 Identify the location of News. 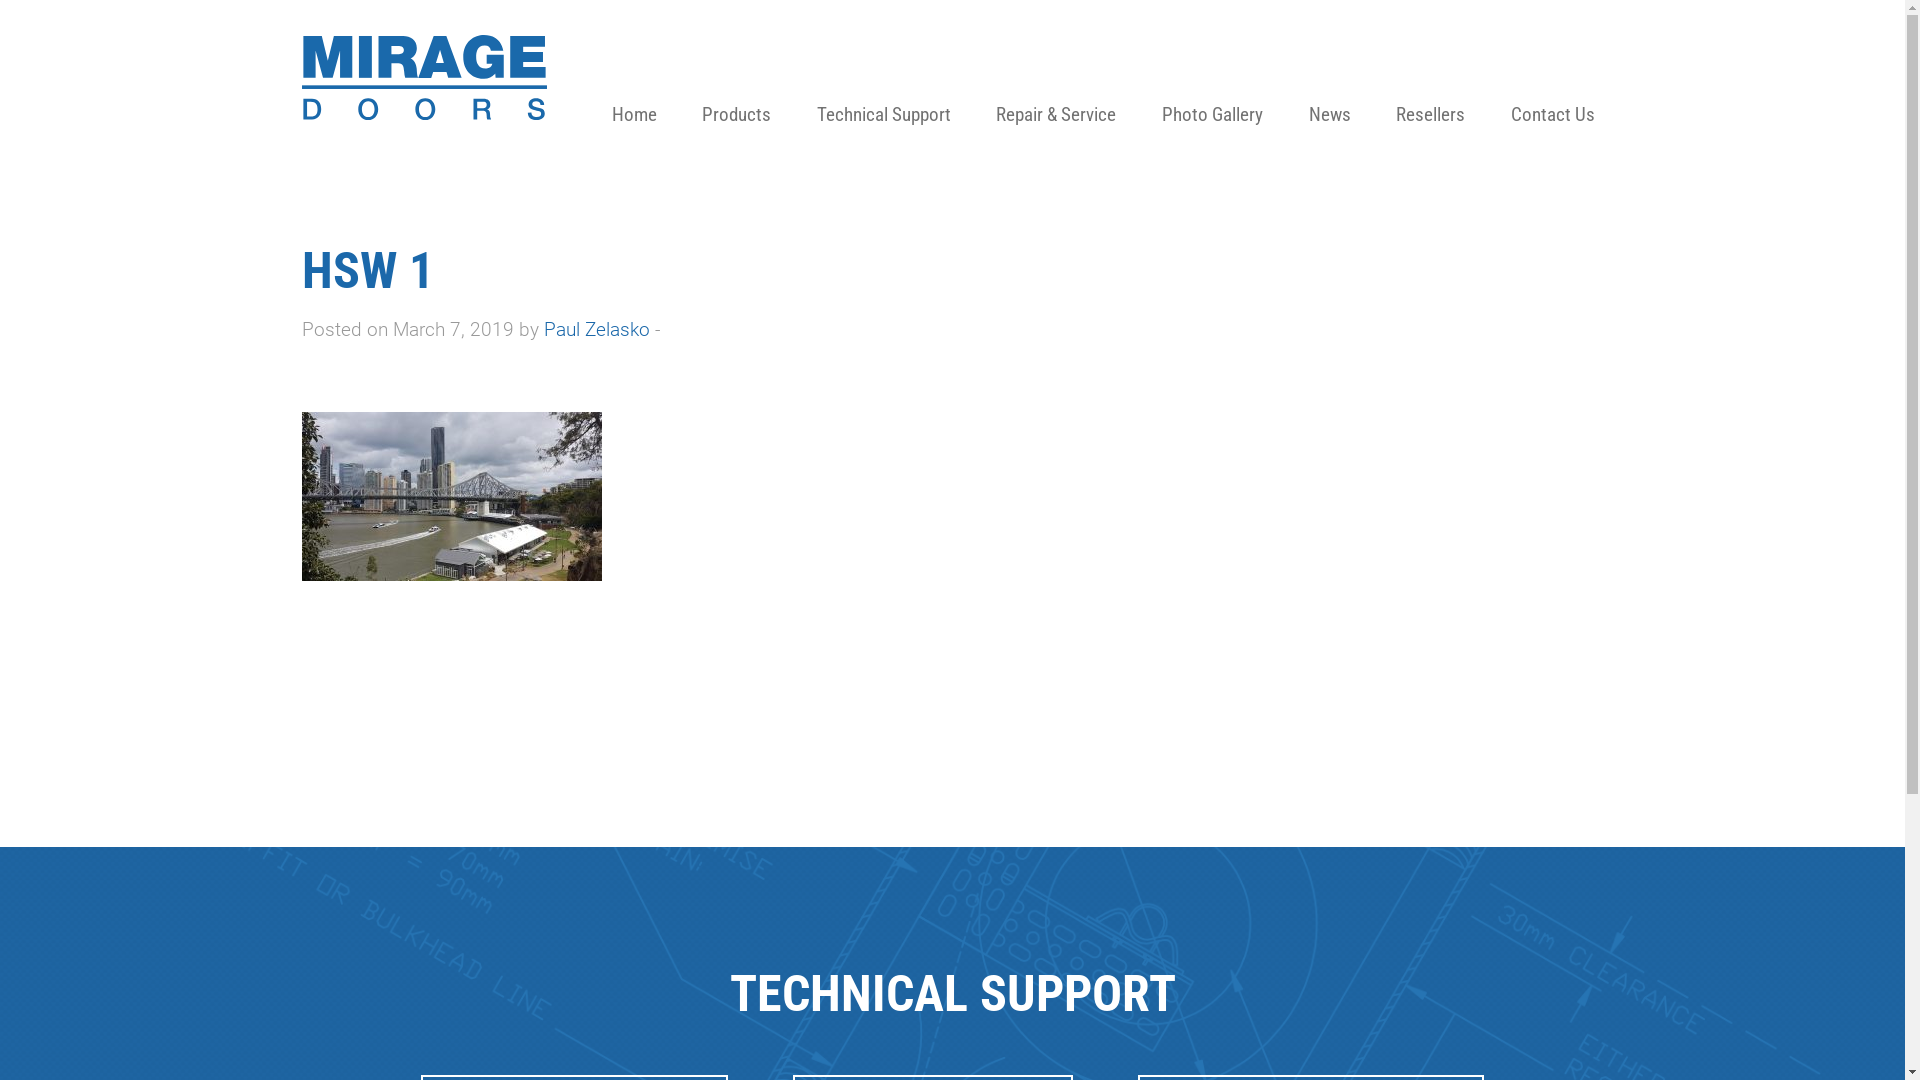
(1330, 81).